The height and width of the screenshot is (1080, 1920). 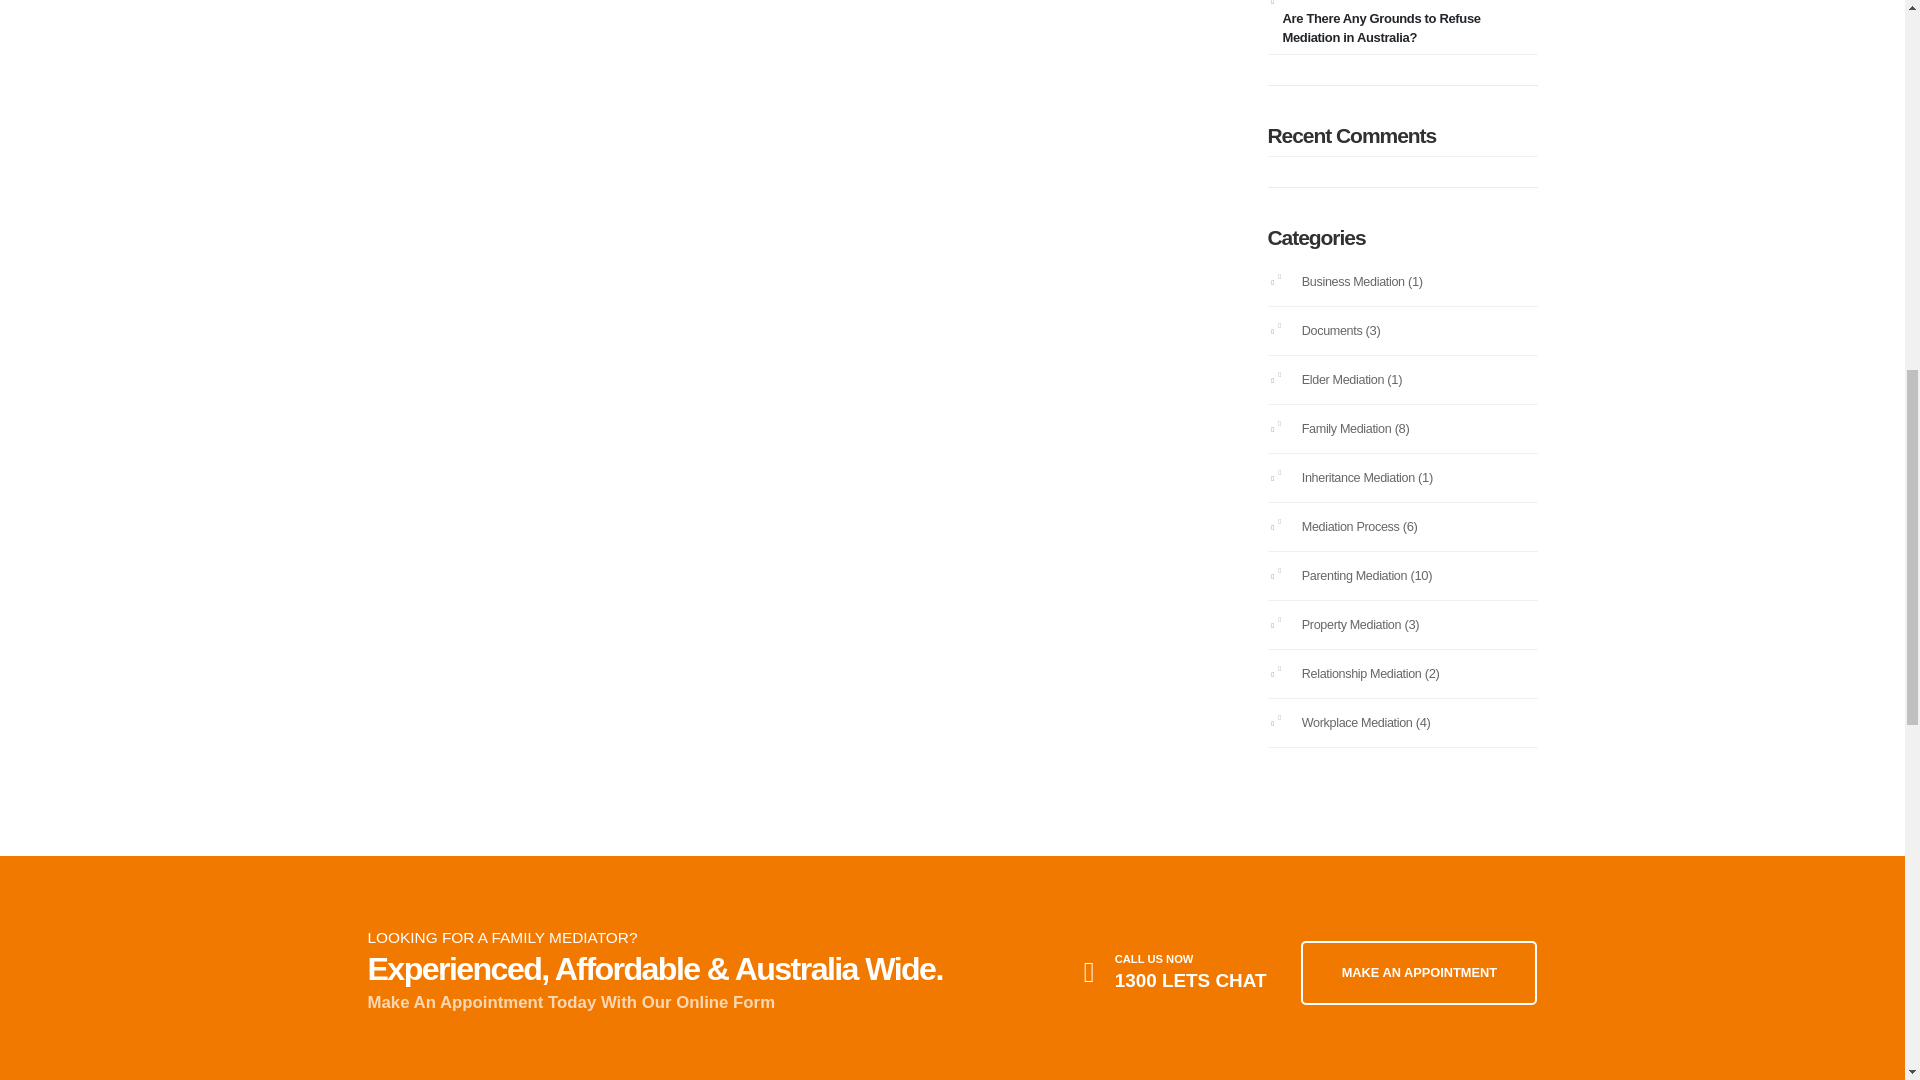 I want to click on Appointment, so click(x=1419, y=972).